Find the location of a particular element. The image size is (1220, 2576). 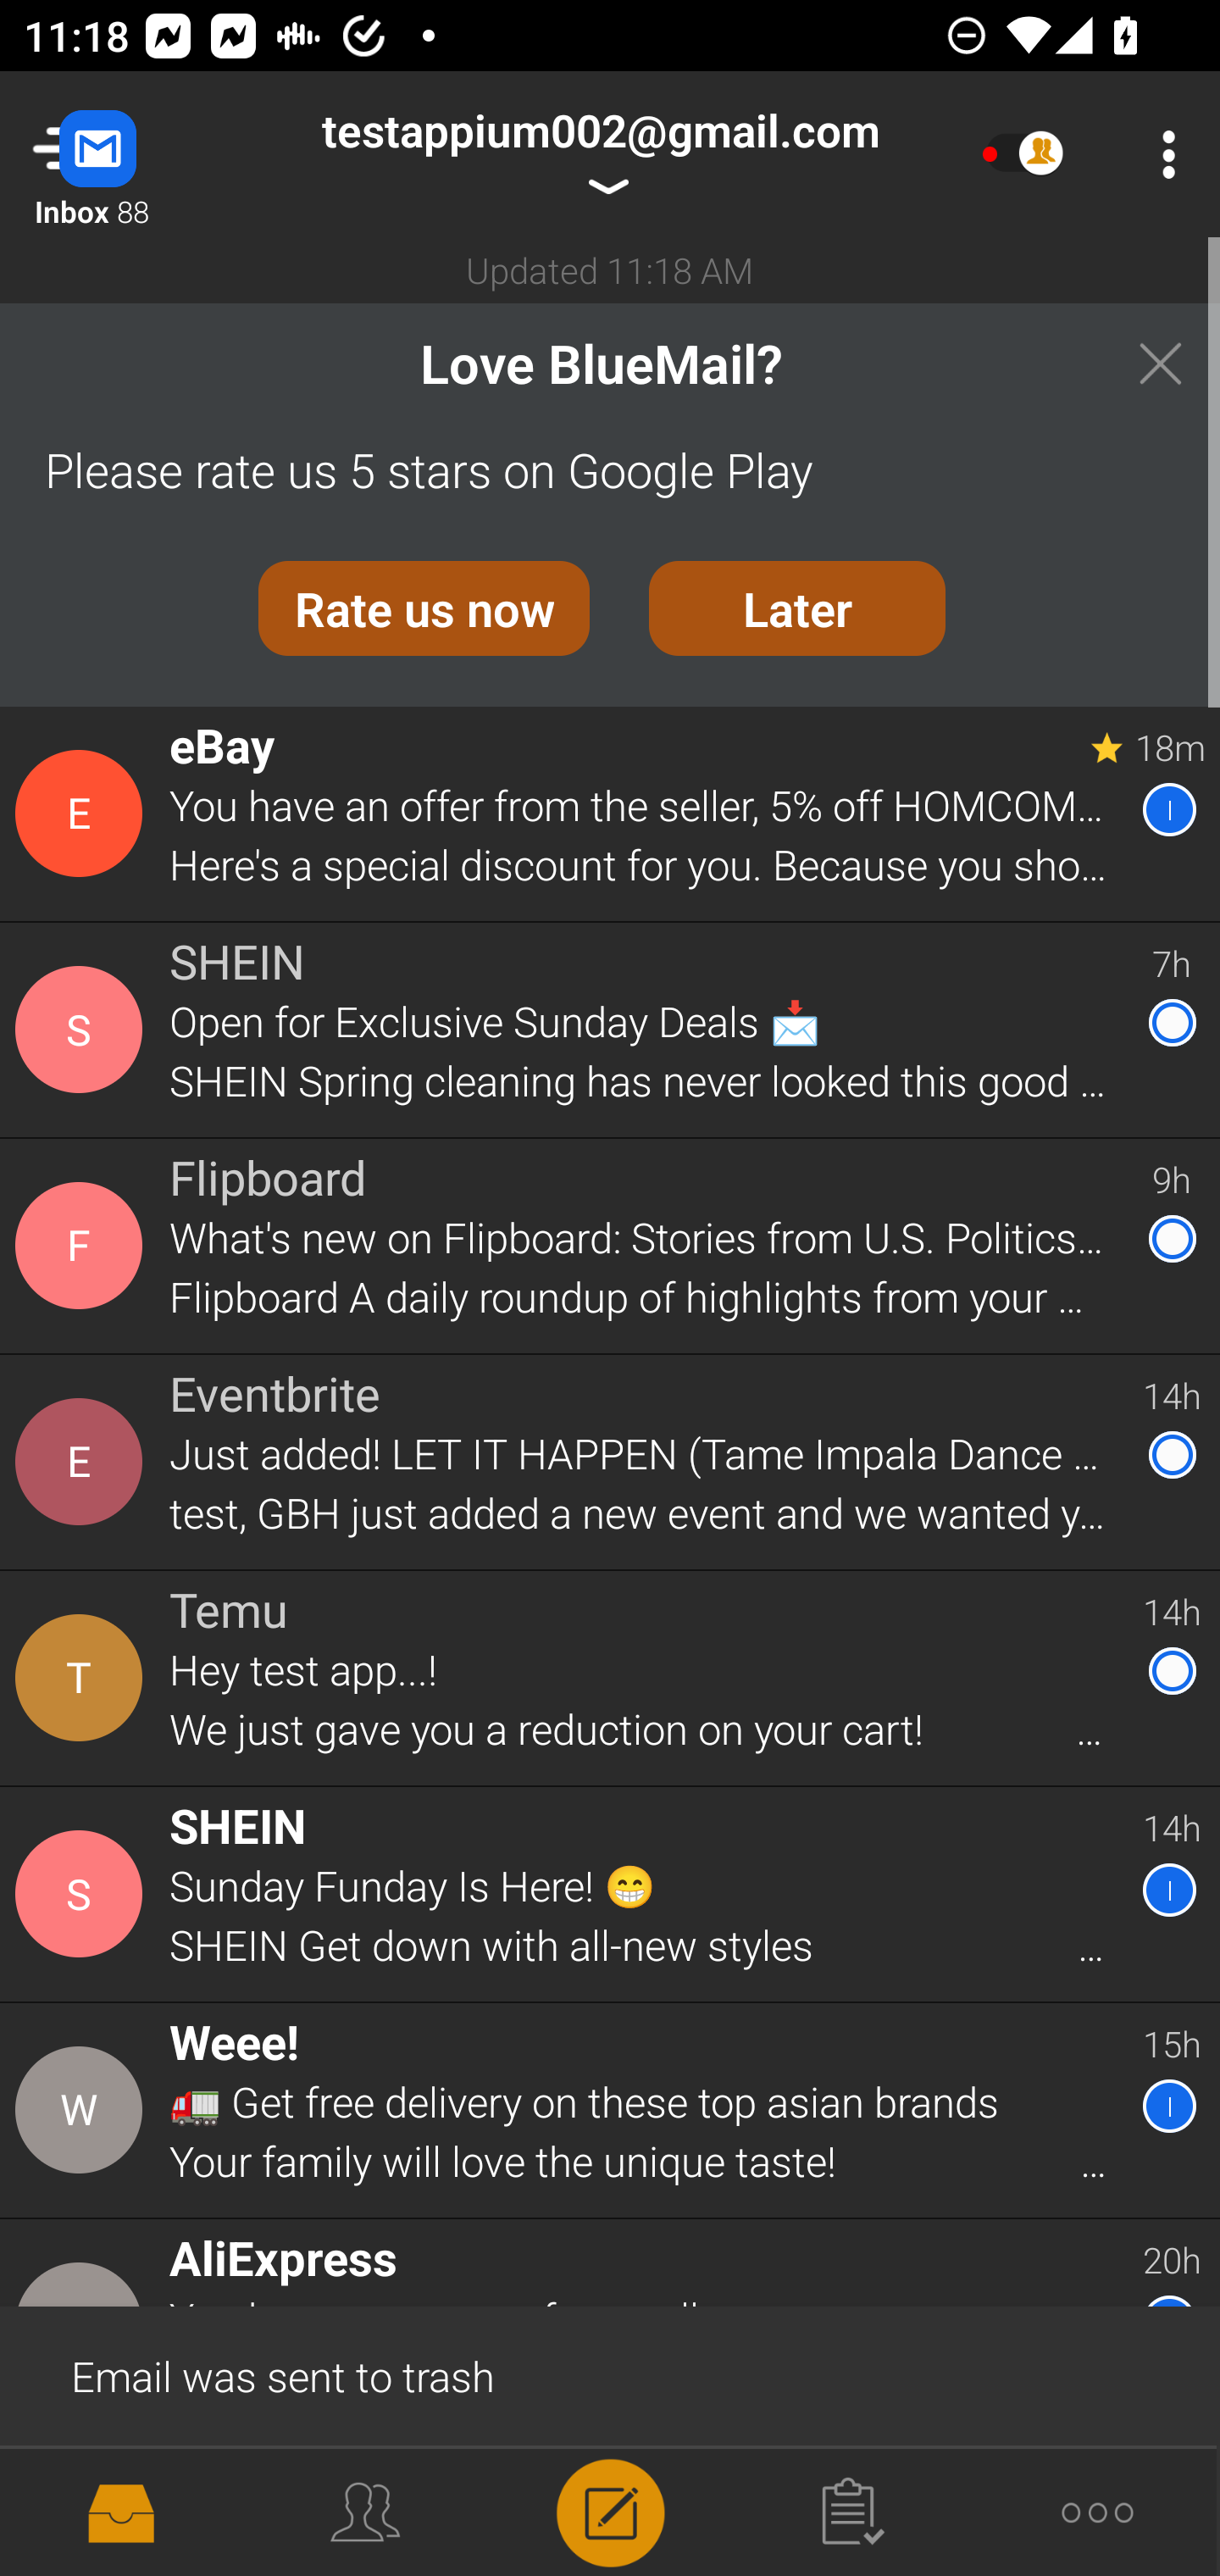

testappium002@gmail.com is located at coordinates (600, 154).